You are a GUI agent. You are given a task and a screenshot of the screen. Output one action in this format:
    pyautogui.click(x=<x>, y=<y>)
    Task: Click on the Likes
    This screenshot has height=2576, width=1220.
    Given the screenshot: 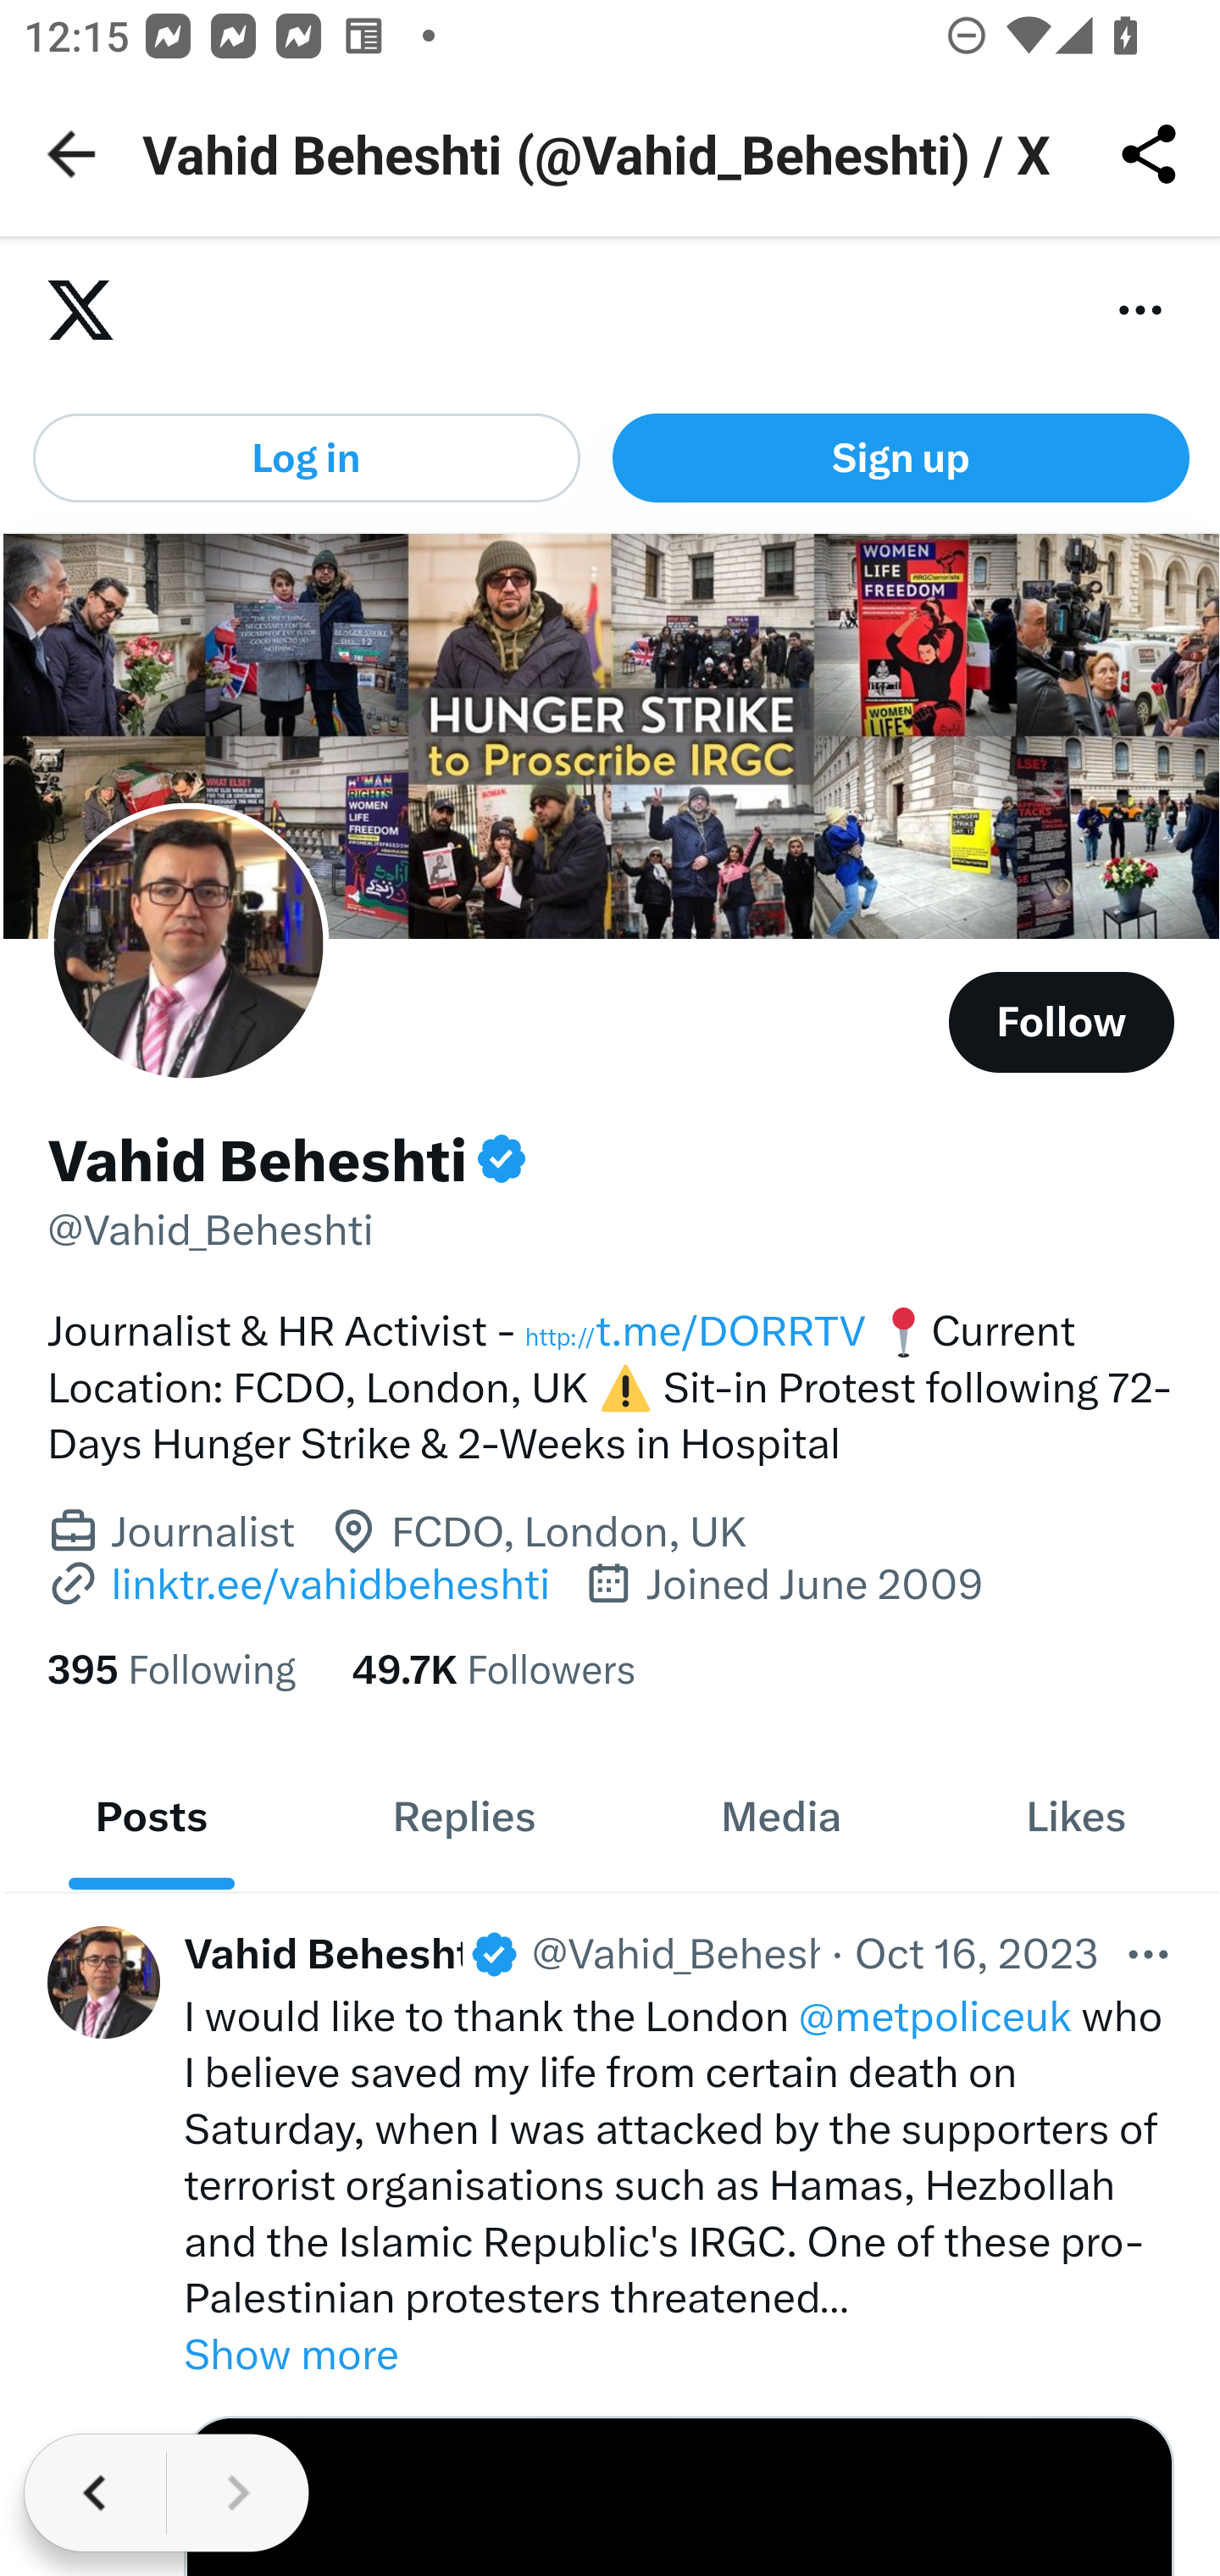 What is the action you would take?
    pyautogui.click(x=1075, y=1817)
    